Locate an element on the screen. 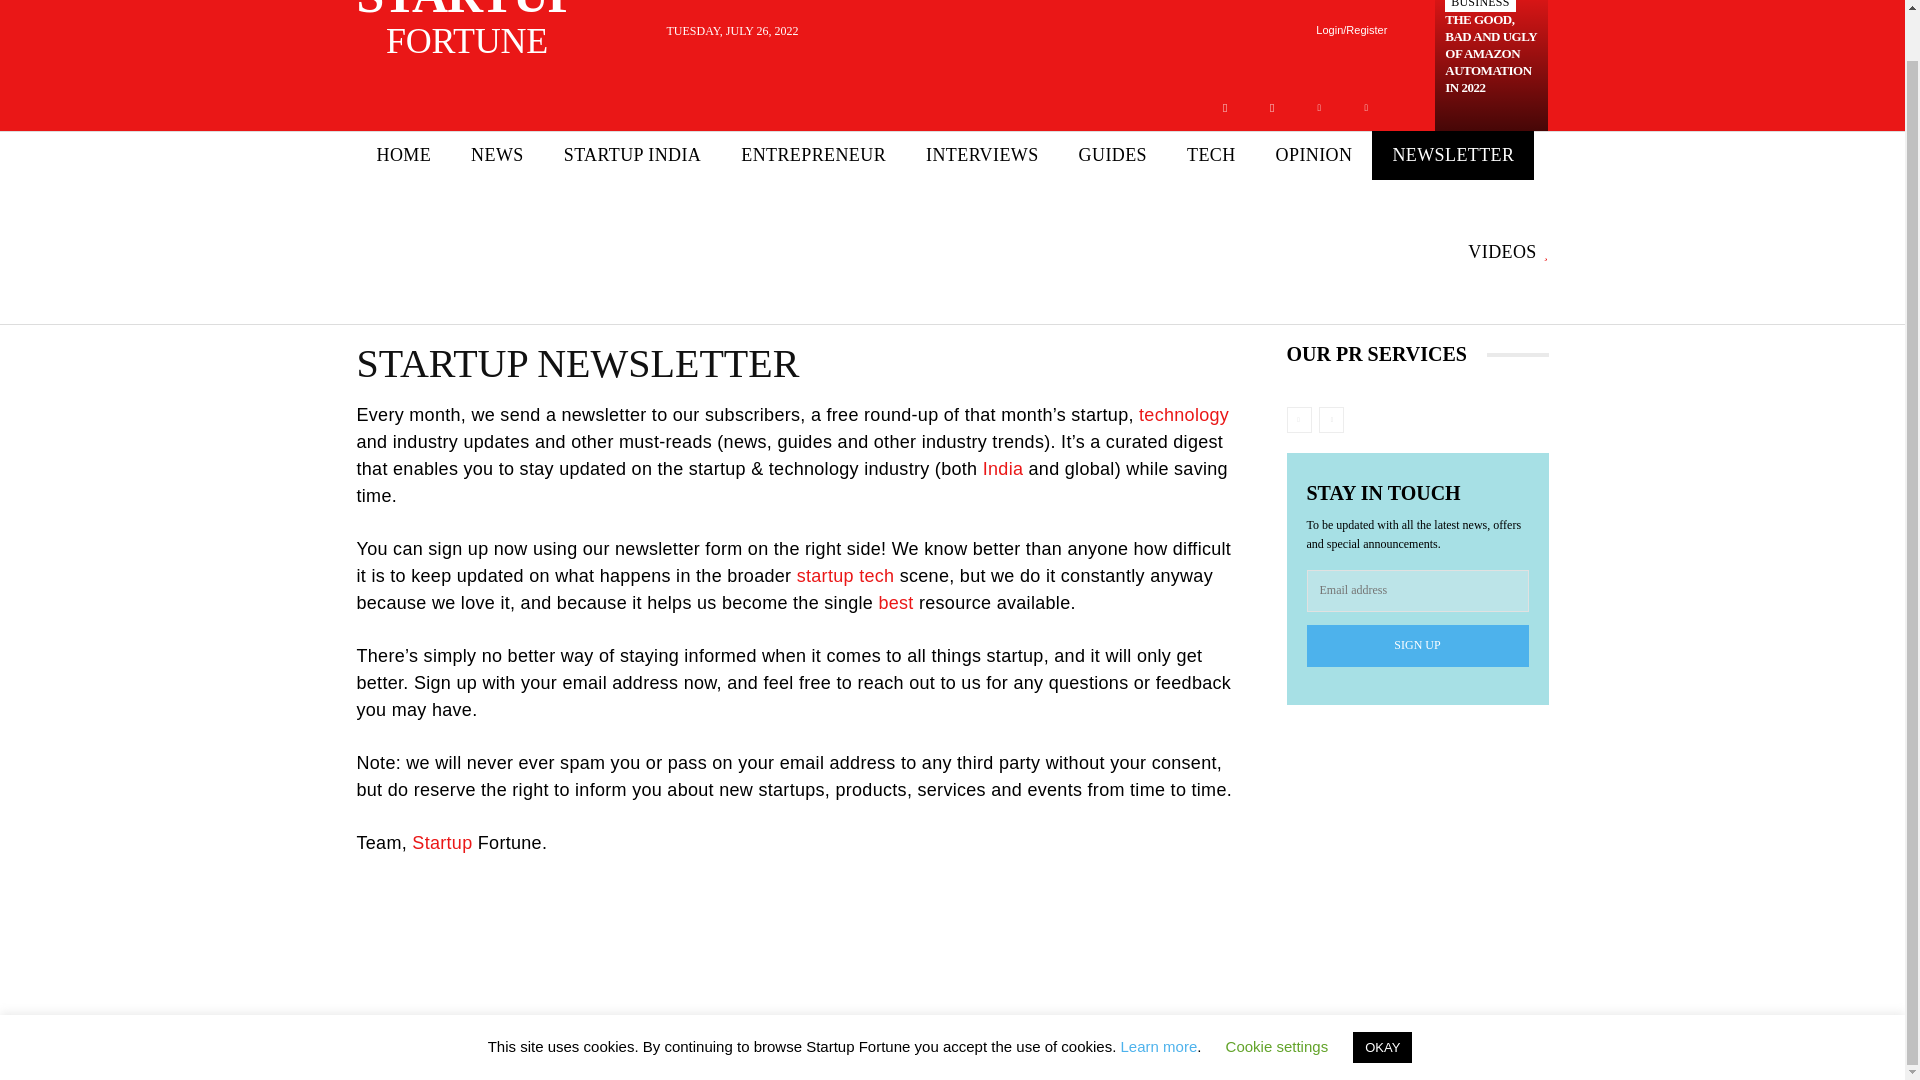 The width and height of the screenshot is (1920, 1080). Instagram is located at coordinates (1366, 108).